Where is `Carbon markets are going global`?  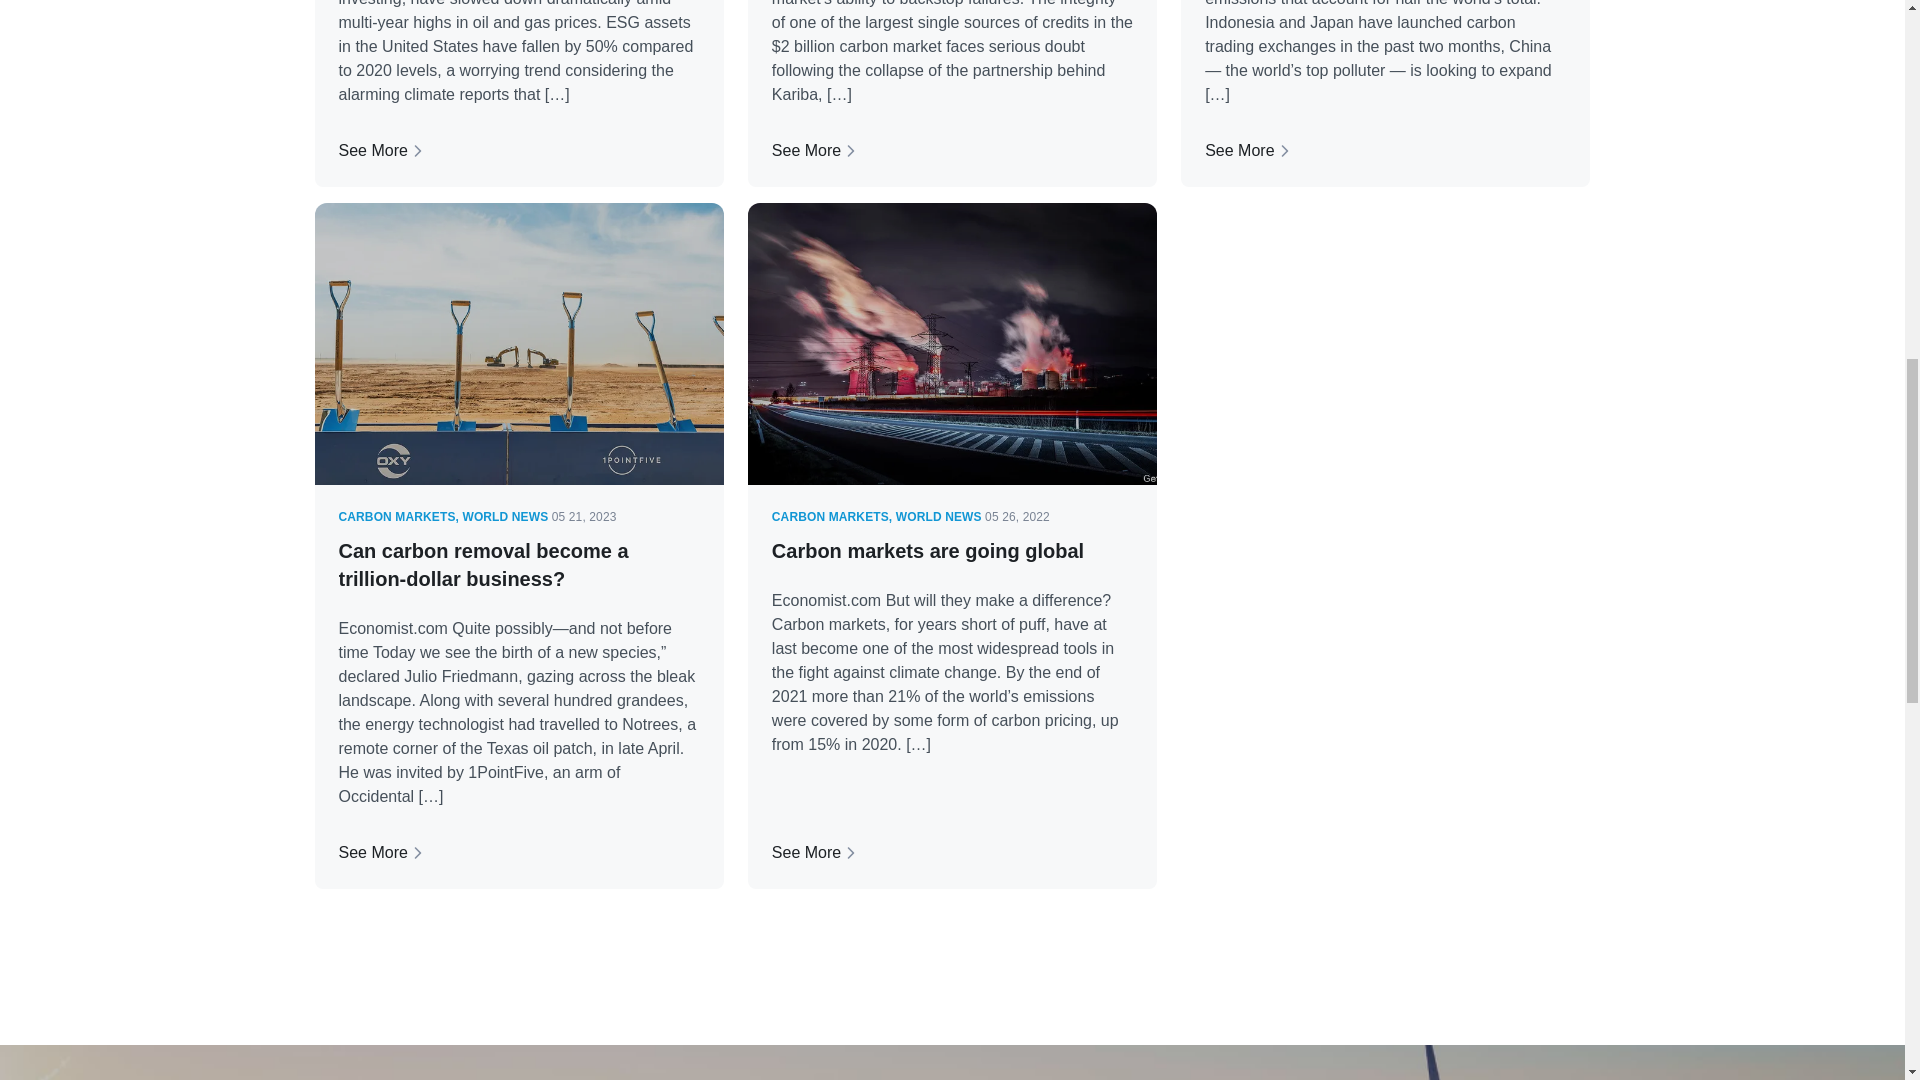 Carbon markets are going global is located at coordinates (928, 550).